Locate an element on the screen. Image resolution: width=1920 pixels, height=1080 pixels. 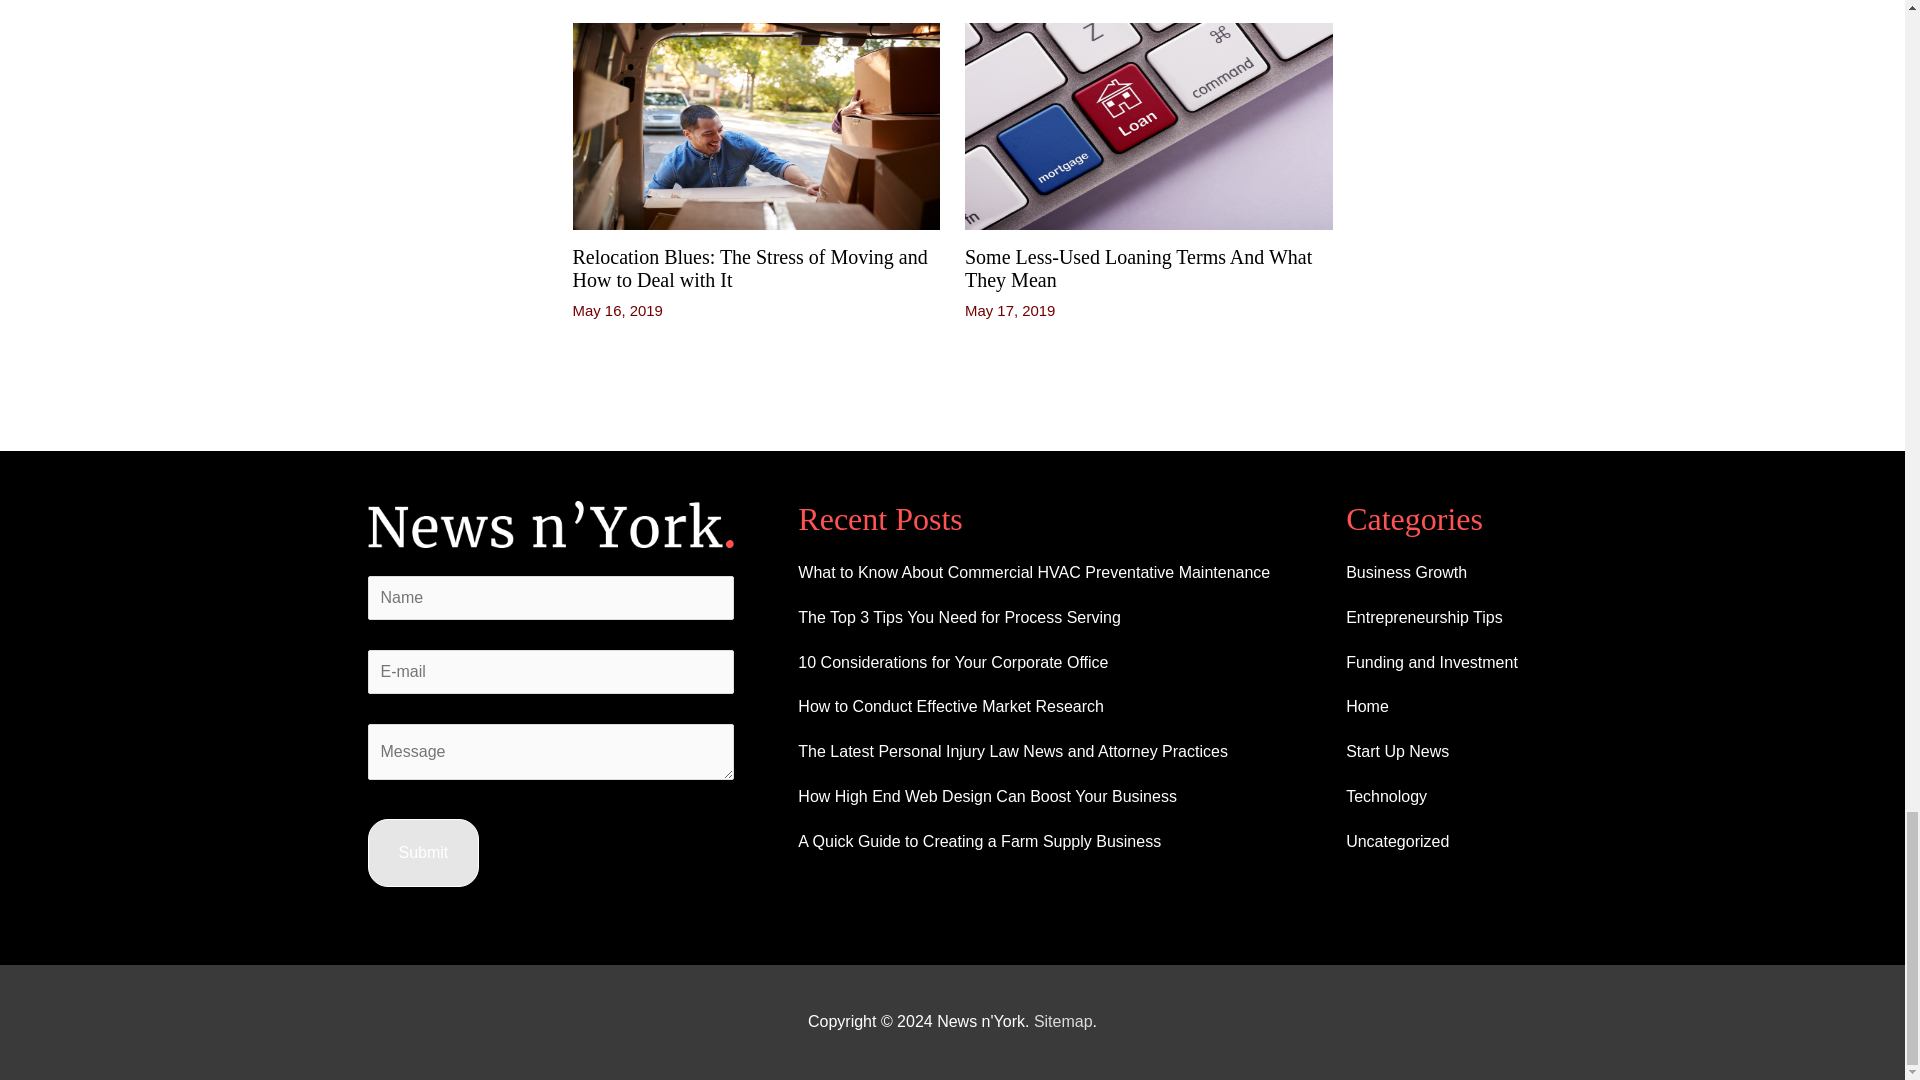
Business Growth is located at coordinates (1406, 572).